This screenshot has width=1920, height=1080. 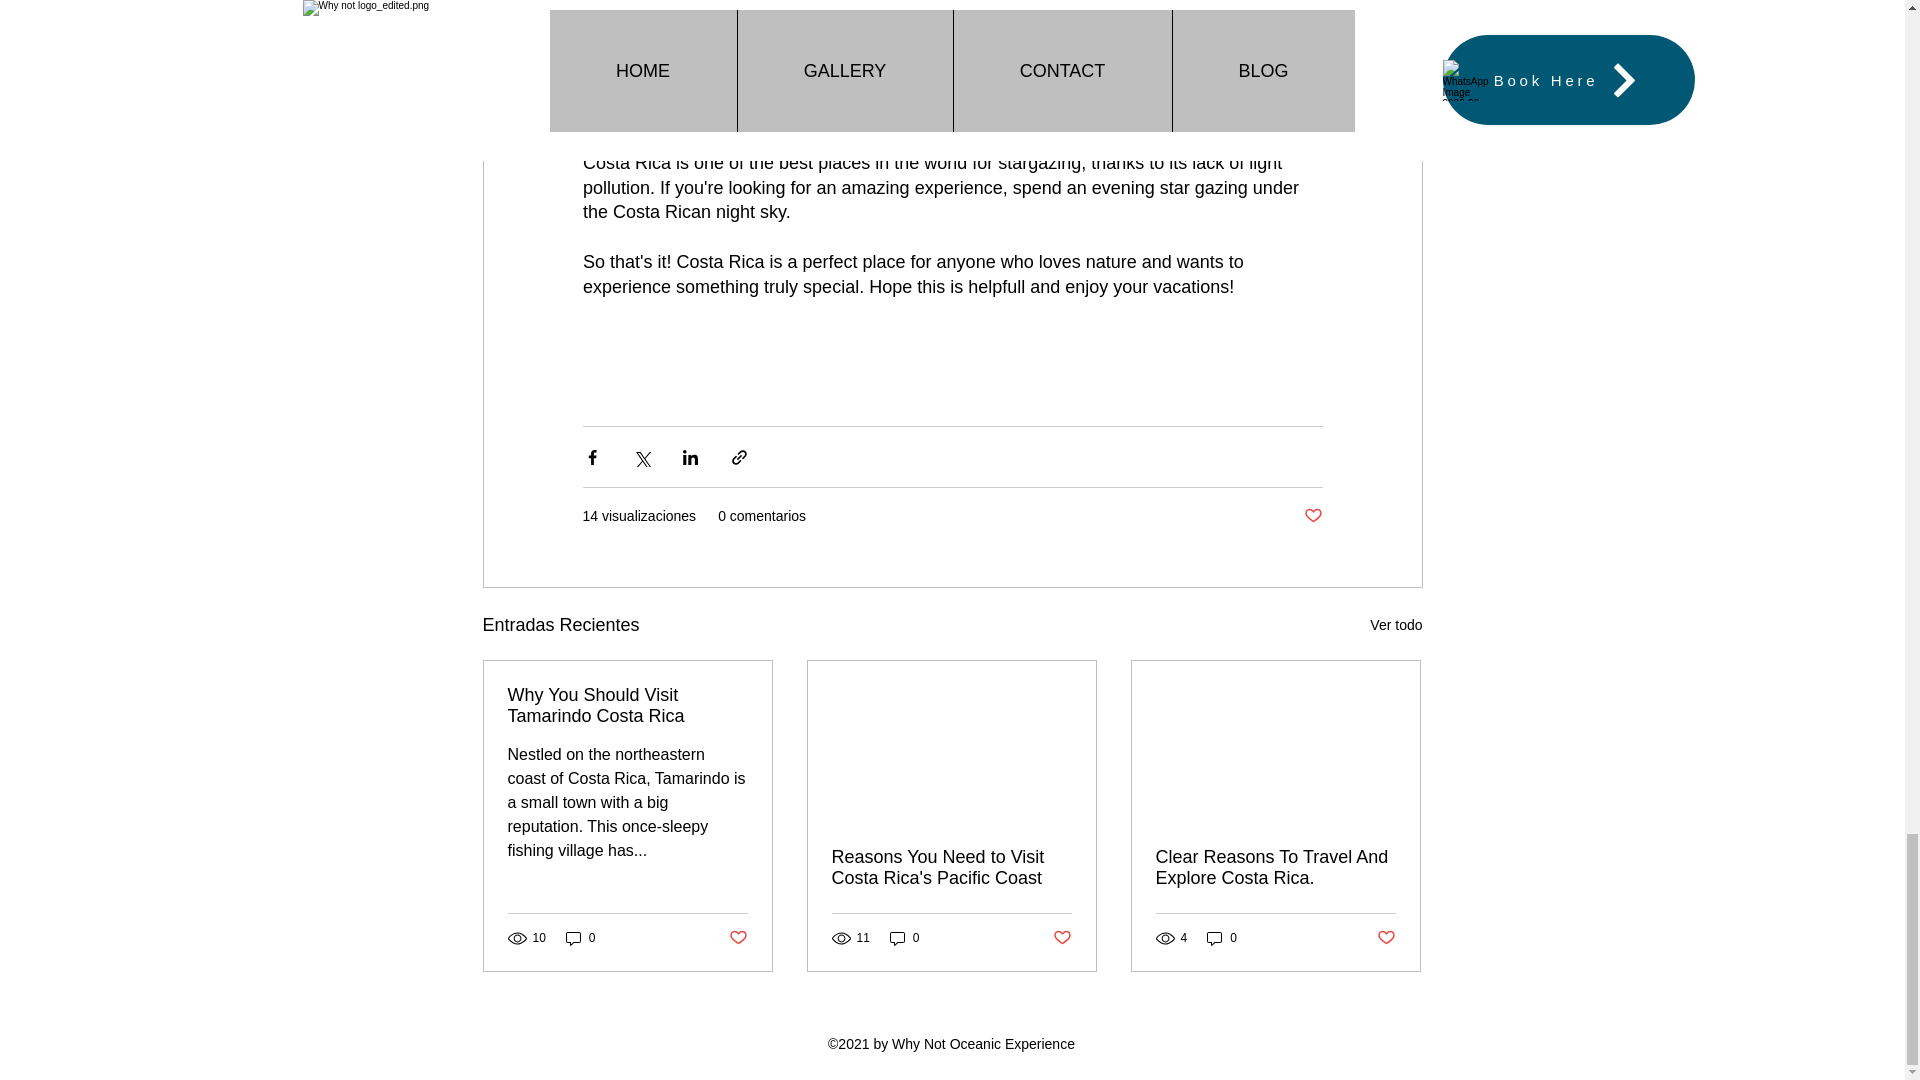 What do you see at coordinates (1062, 938) in the screenshot?
I see `Entrada no marcada como Me Gusta` at bounding box center [1062, 938].